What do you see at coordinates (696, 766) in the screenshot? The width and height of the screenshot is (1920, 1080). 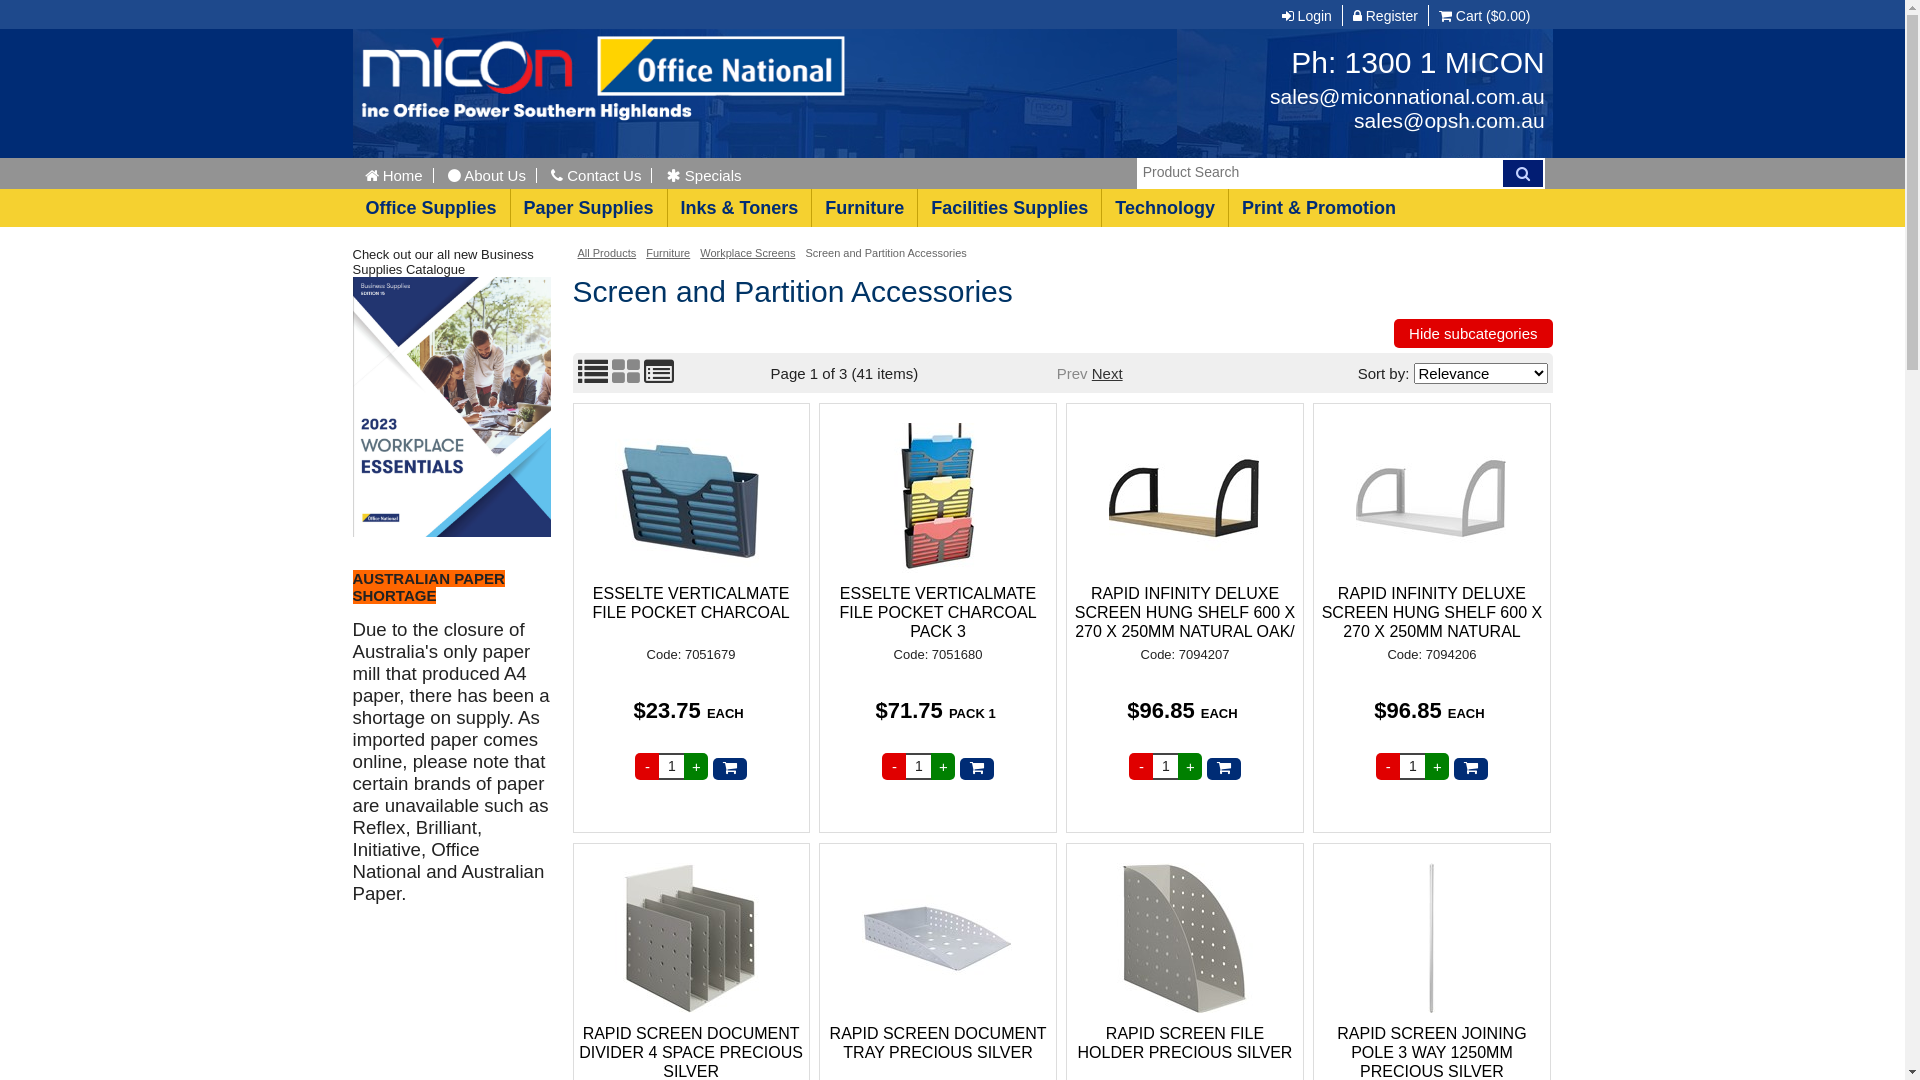 I see `+` at bounding box center [696, 766].